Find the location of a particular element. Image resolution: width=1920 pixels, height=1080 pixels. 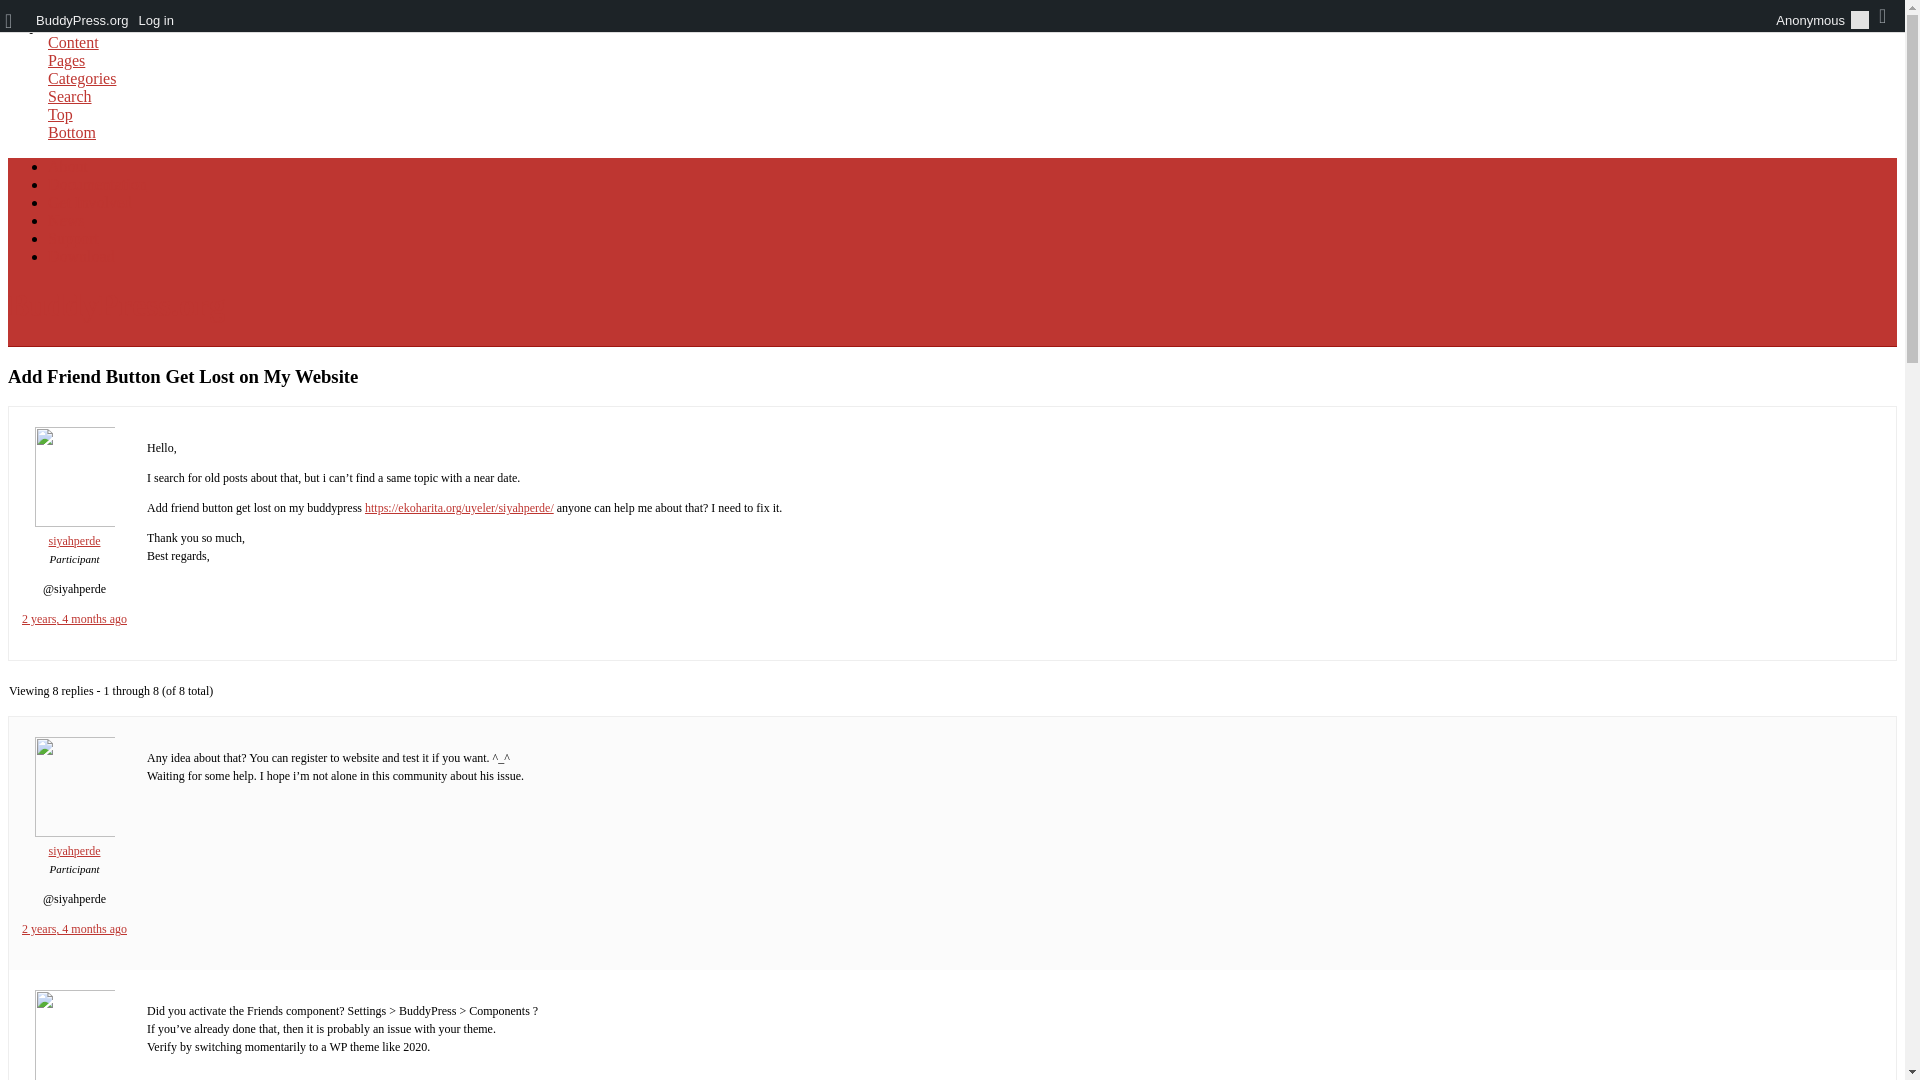

Content is located at coordinates (74, 42).